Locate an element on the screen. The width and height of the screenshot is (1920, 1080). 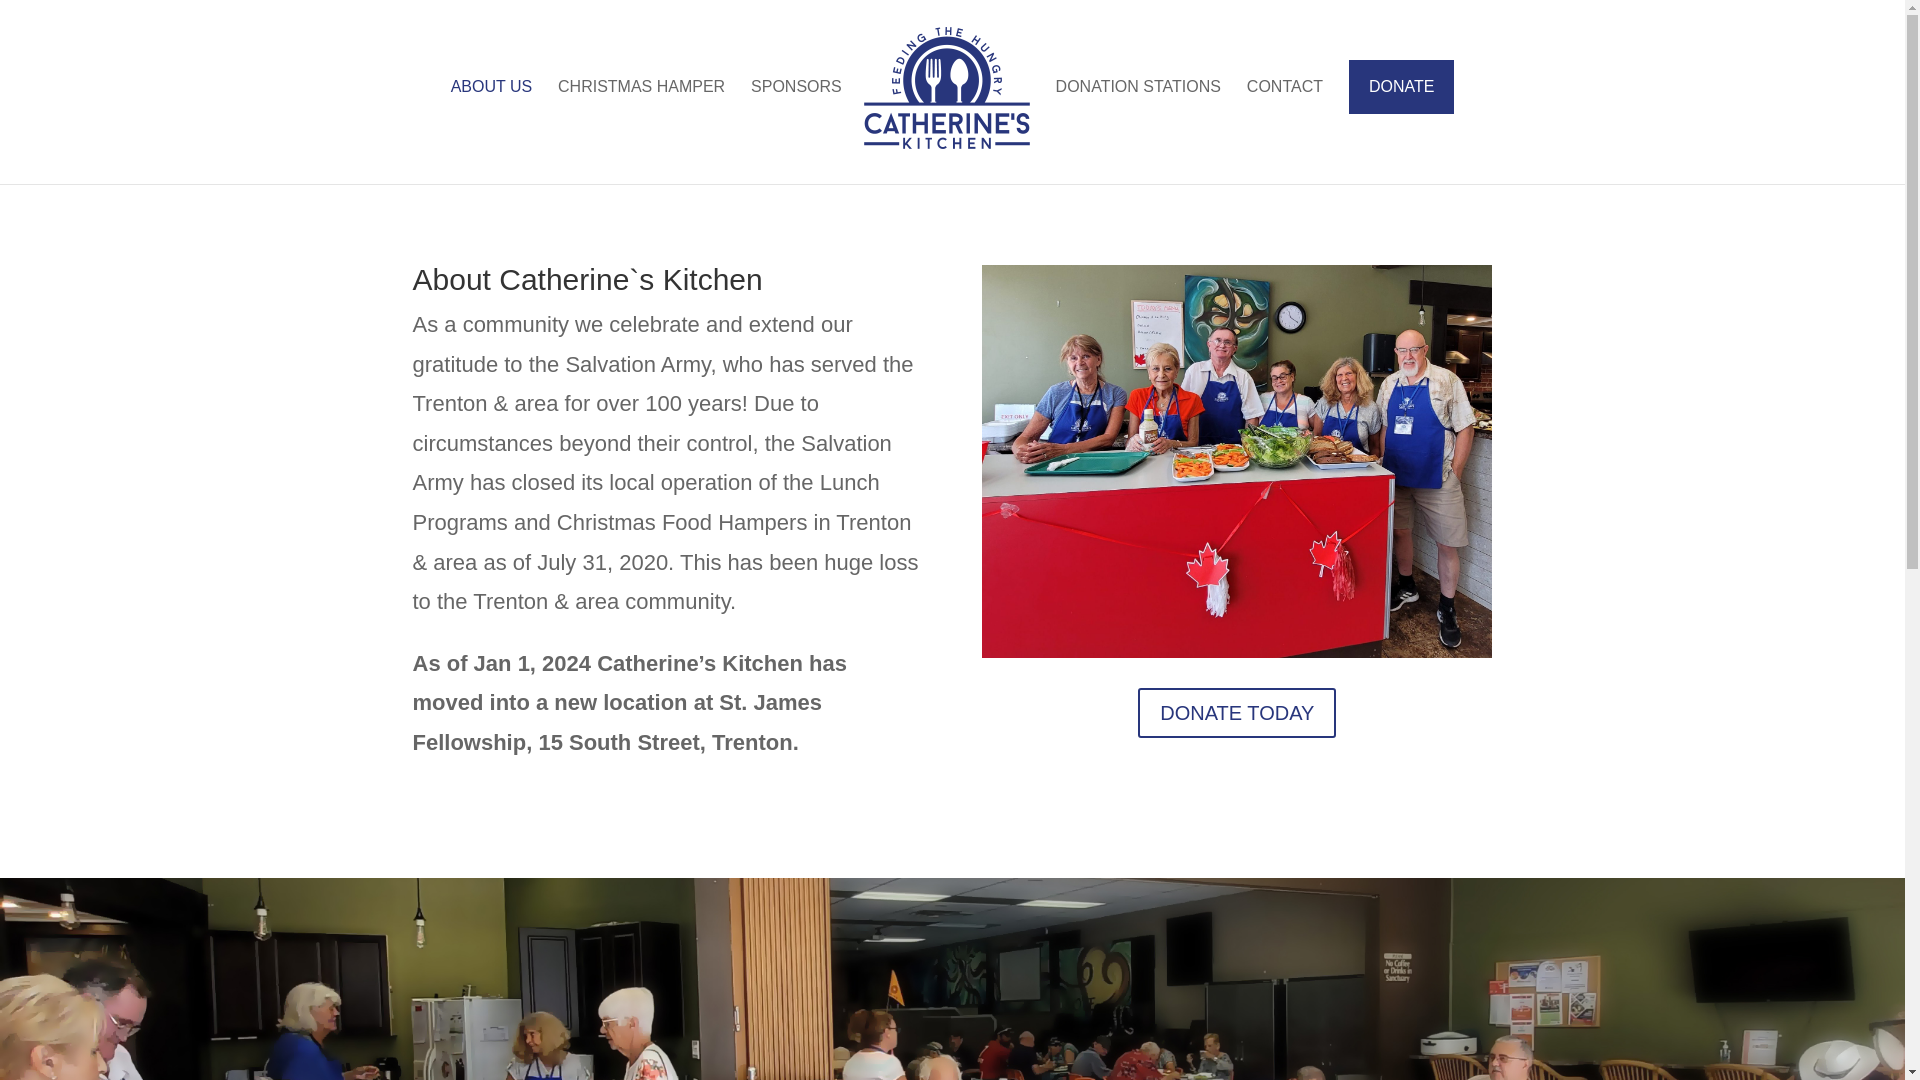
CONTACT is located at coordinates (1284, 116).